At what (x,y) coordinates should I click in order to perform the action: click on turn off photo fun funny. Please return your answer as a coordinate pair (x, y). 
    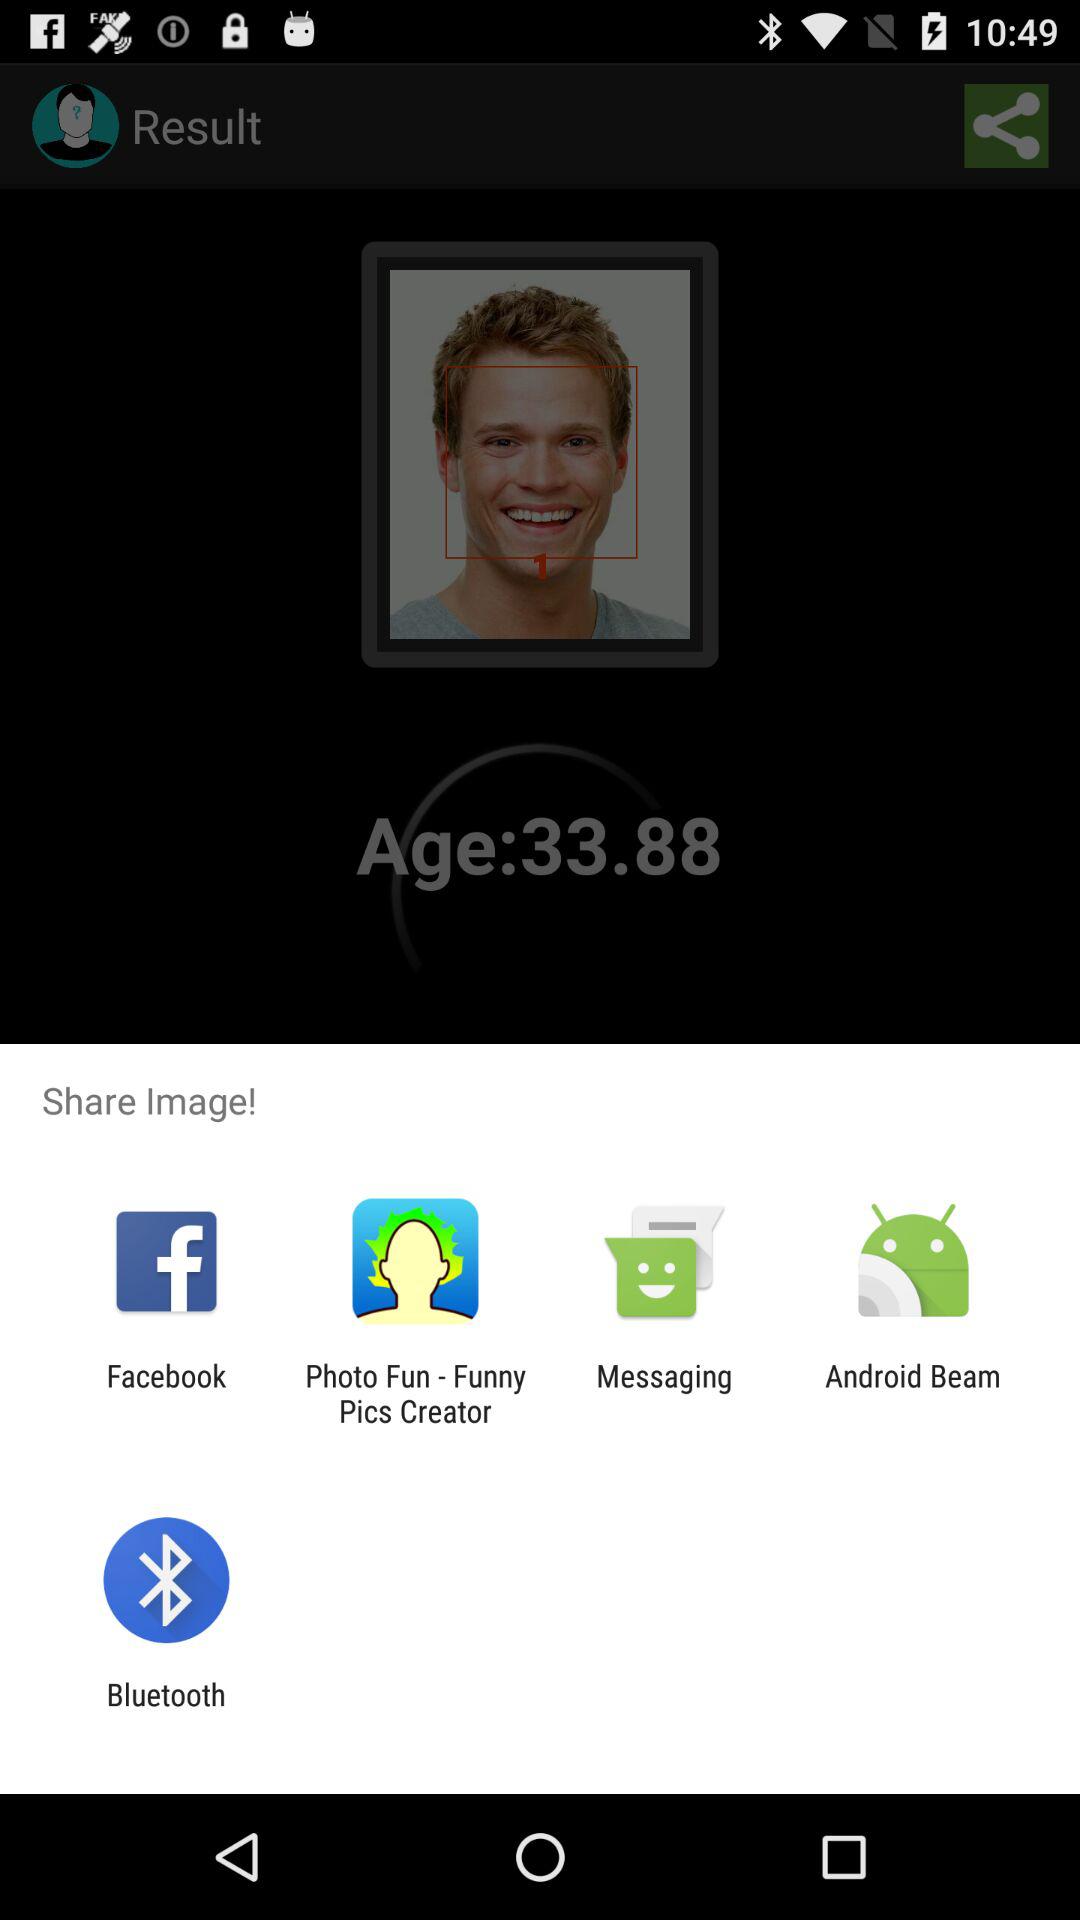
    Looking at the image, I should click on (415, 1393).